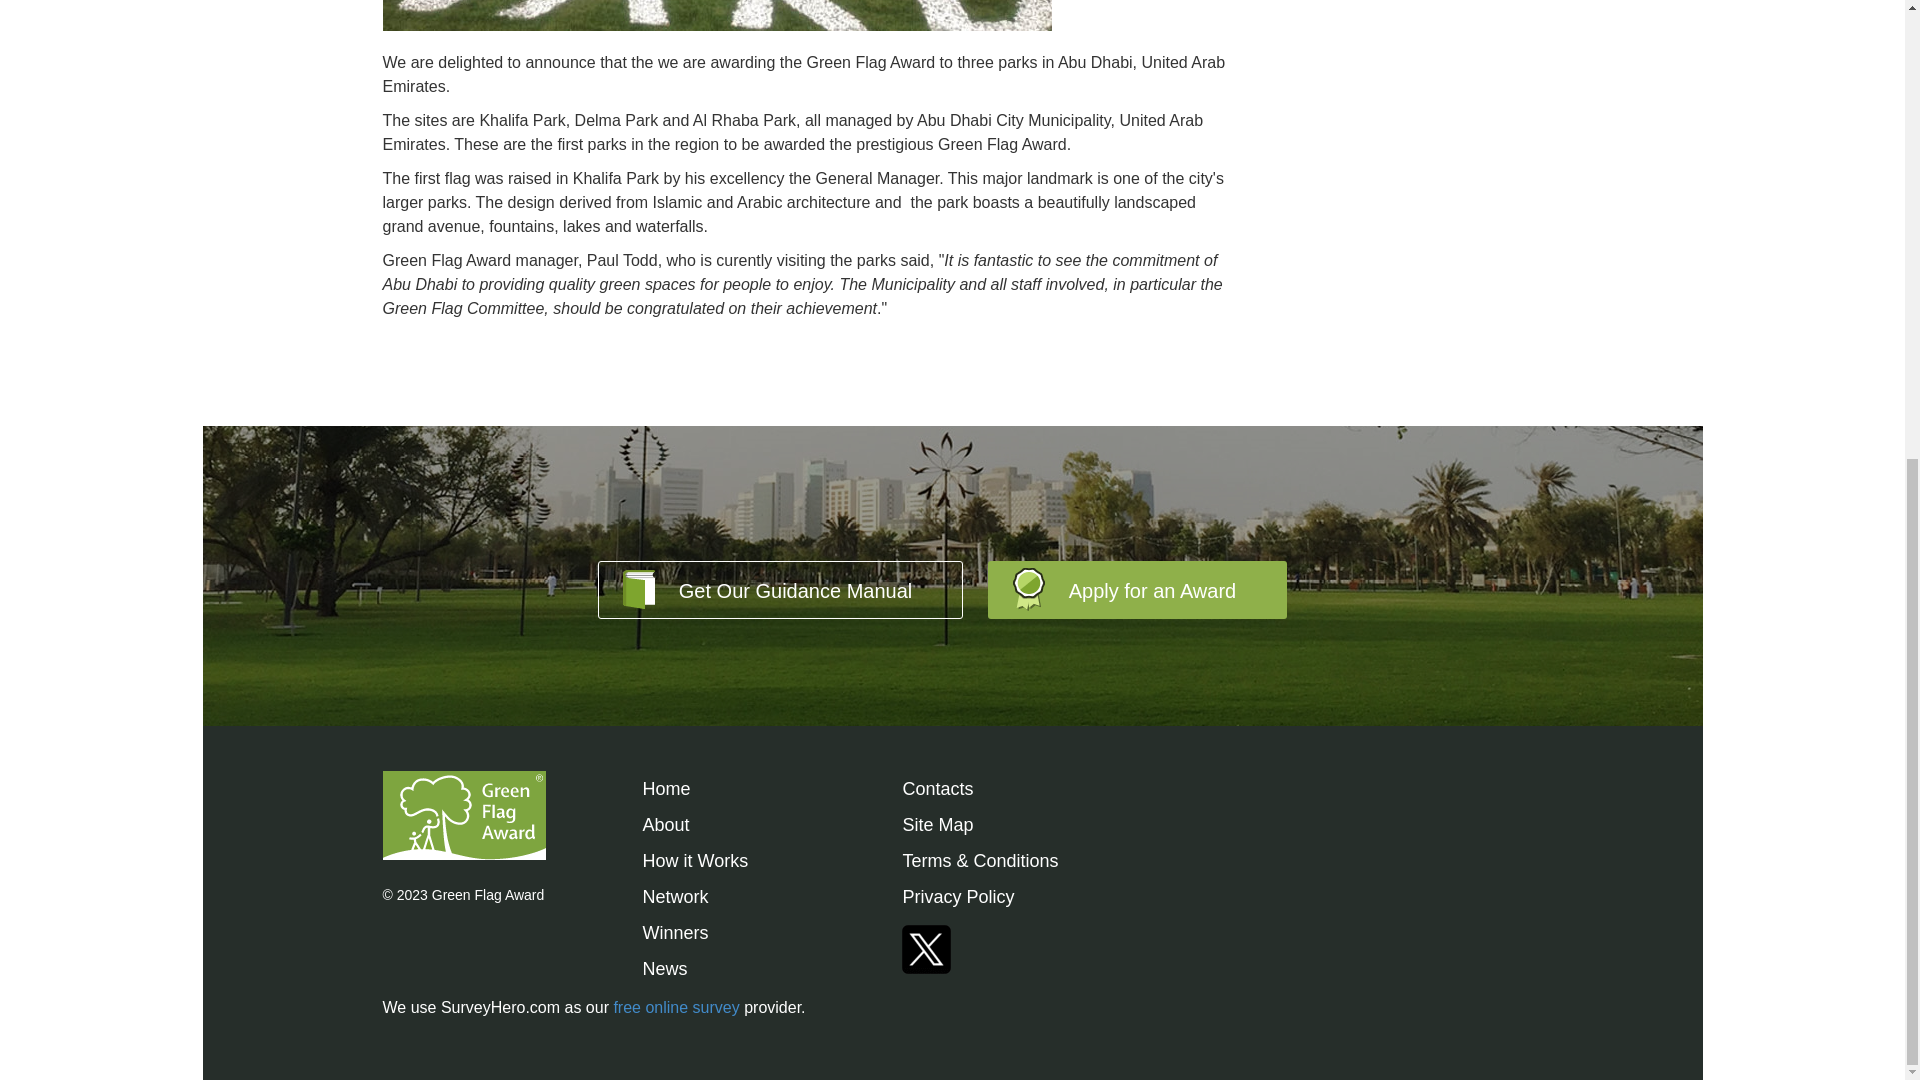 The height and width of the screenshot is (1080, 1920). I want to click on About the Award, so click(665, 824).